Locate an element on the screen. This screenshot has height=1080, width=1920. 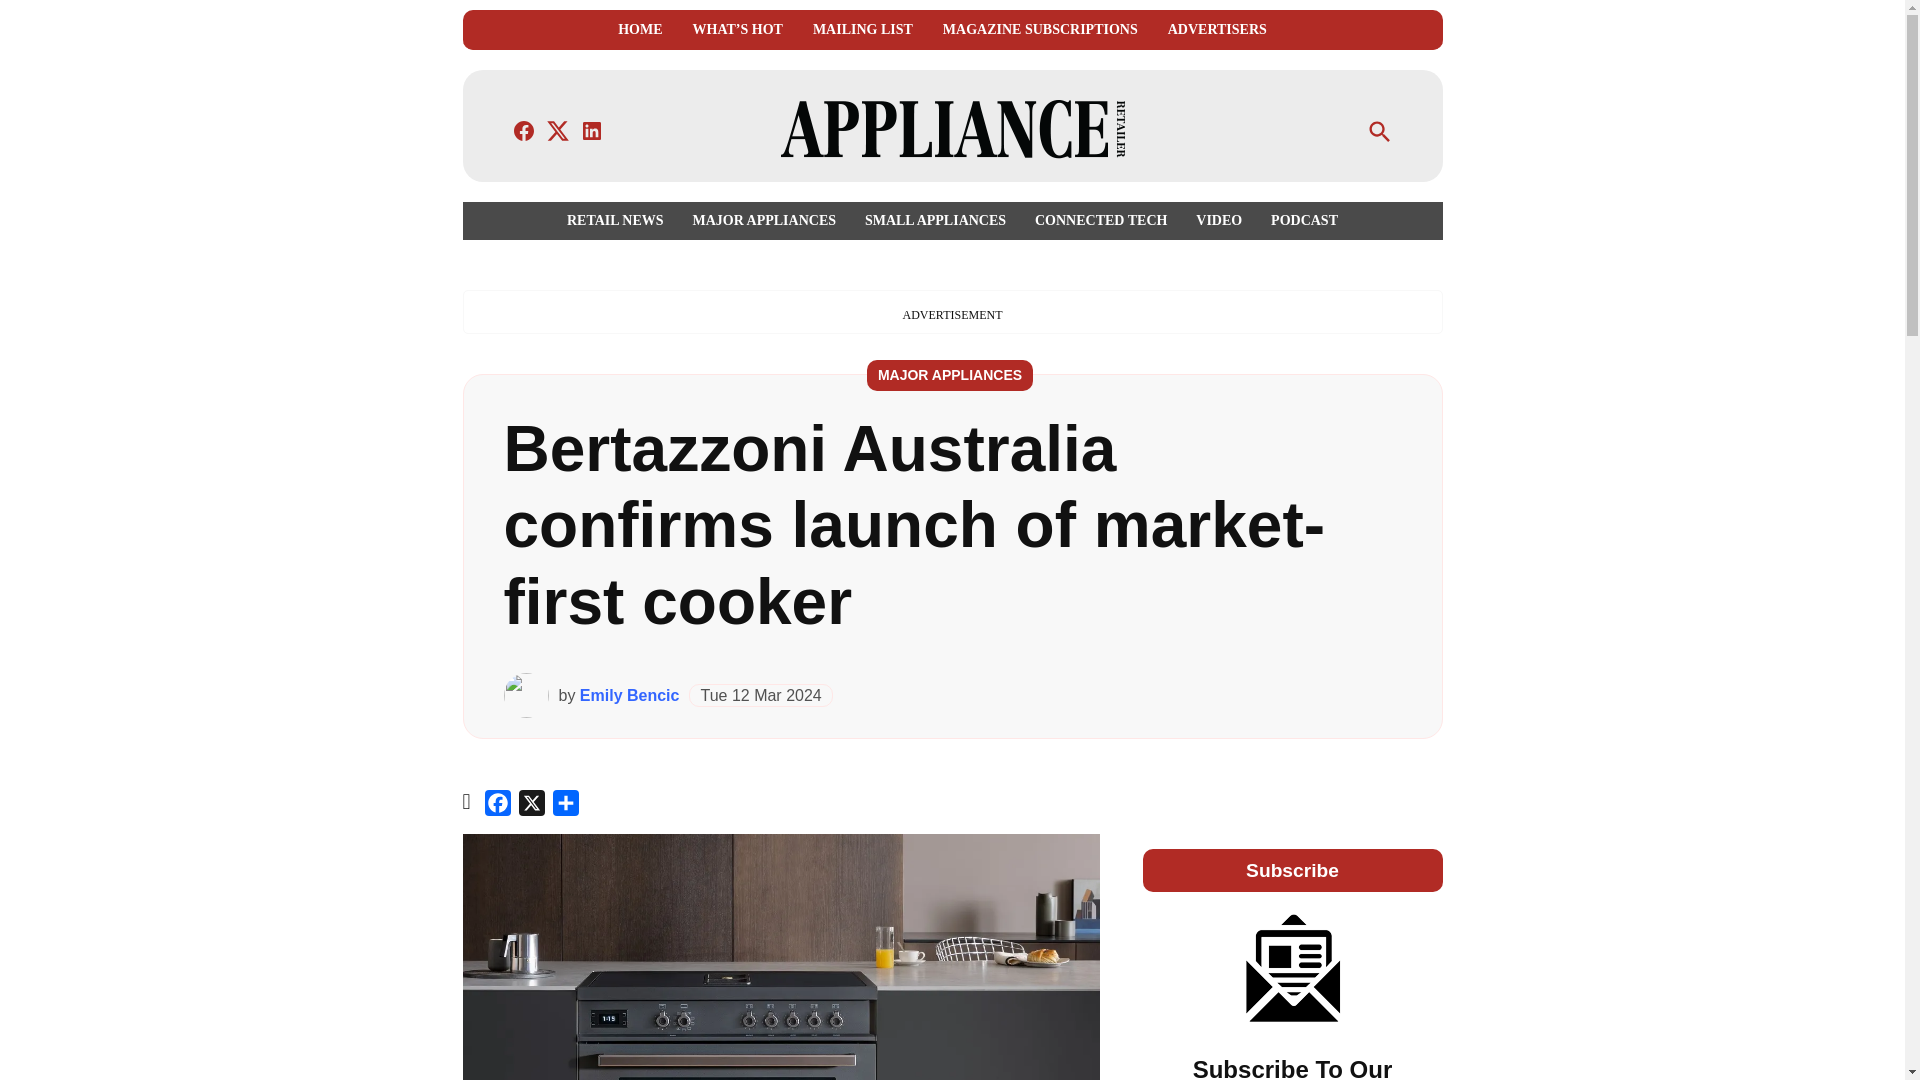
Facebook is located at coordinates (498, 806).